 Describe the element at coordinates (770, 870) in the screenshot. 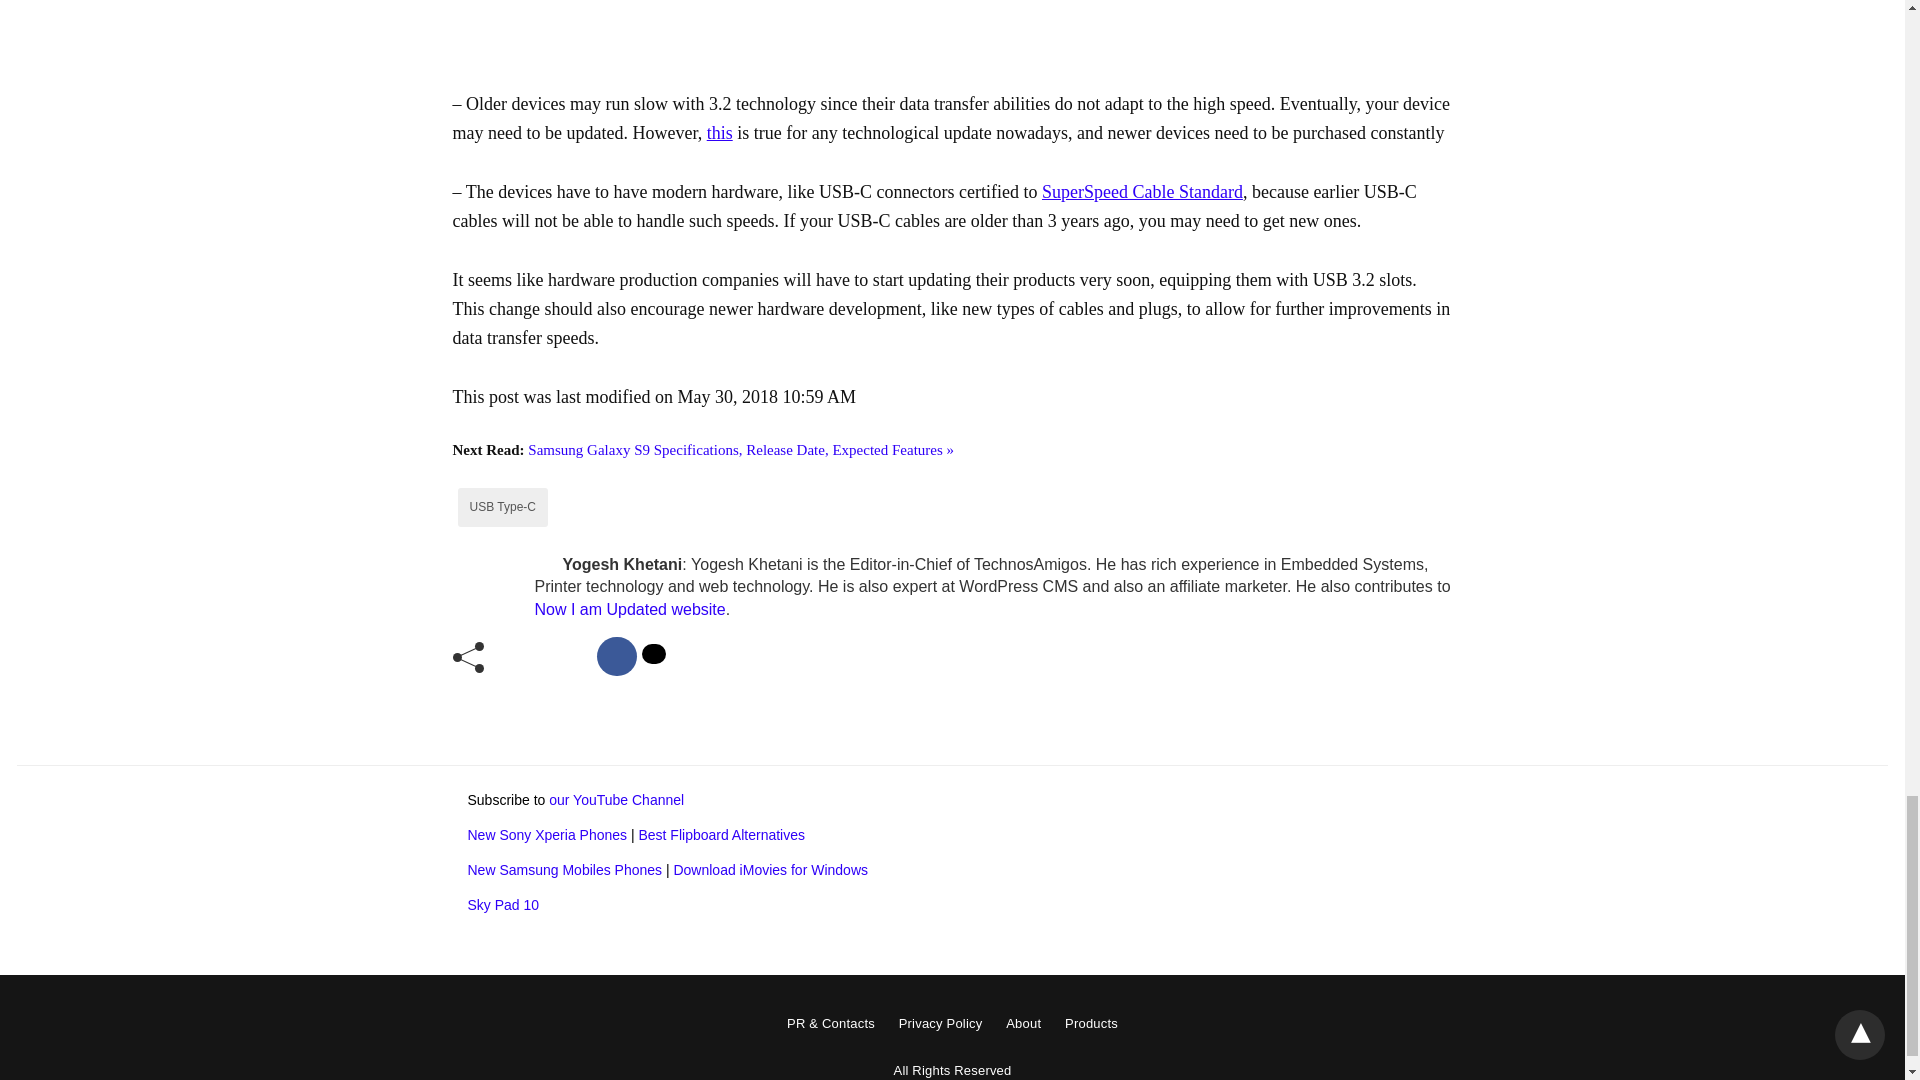

I see `Download iMovies for Windows` at that location.